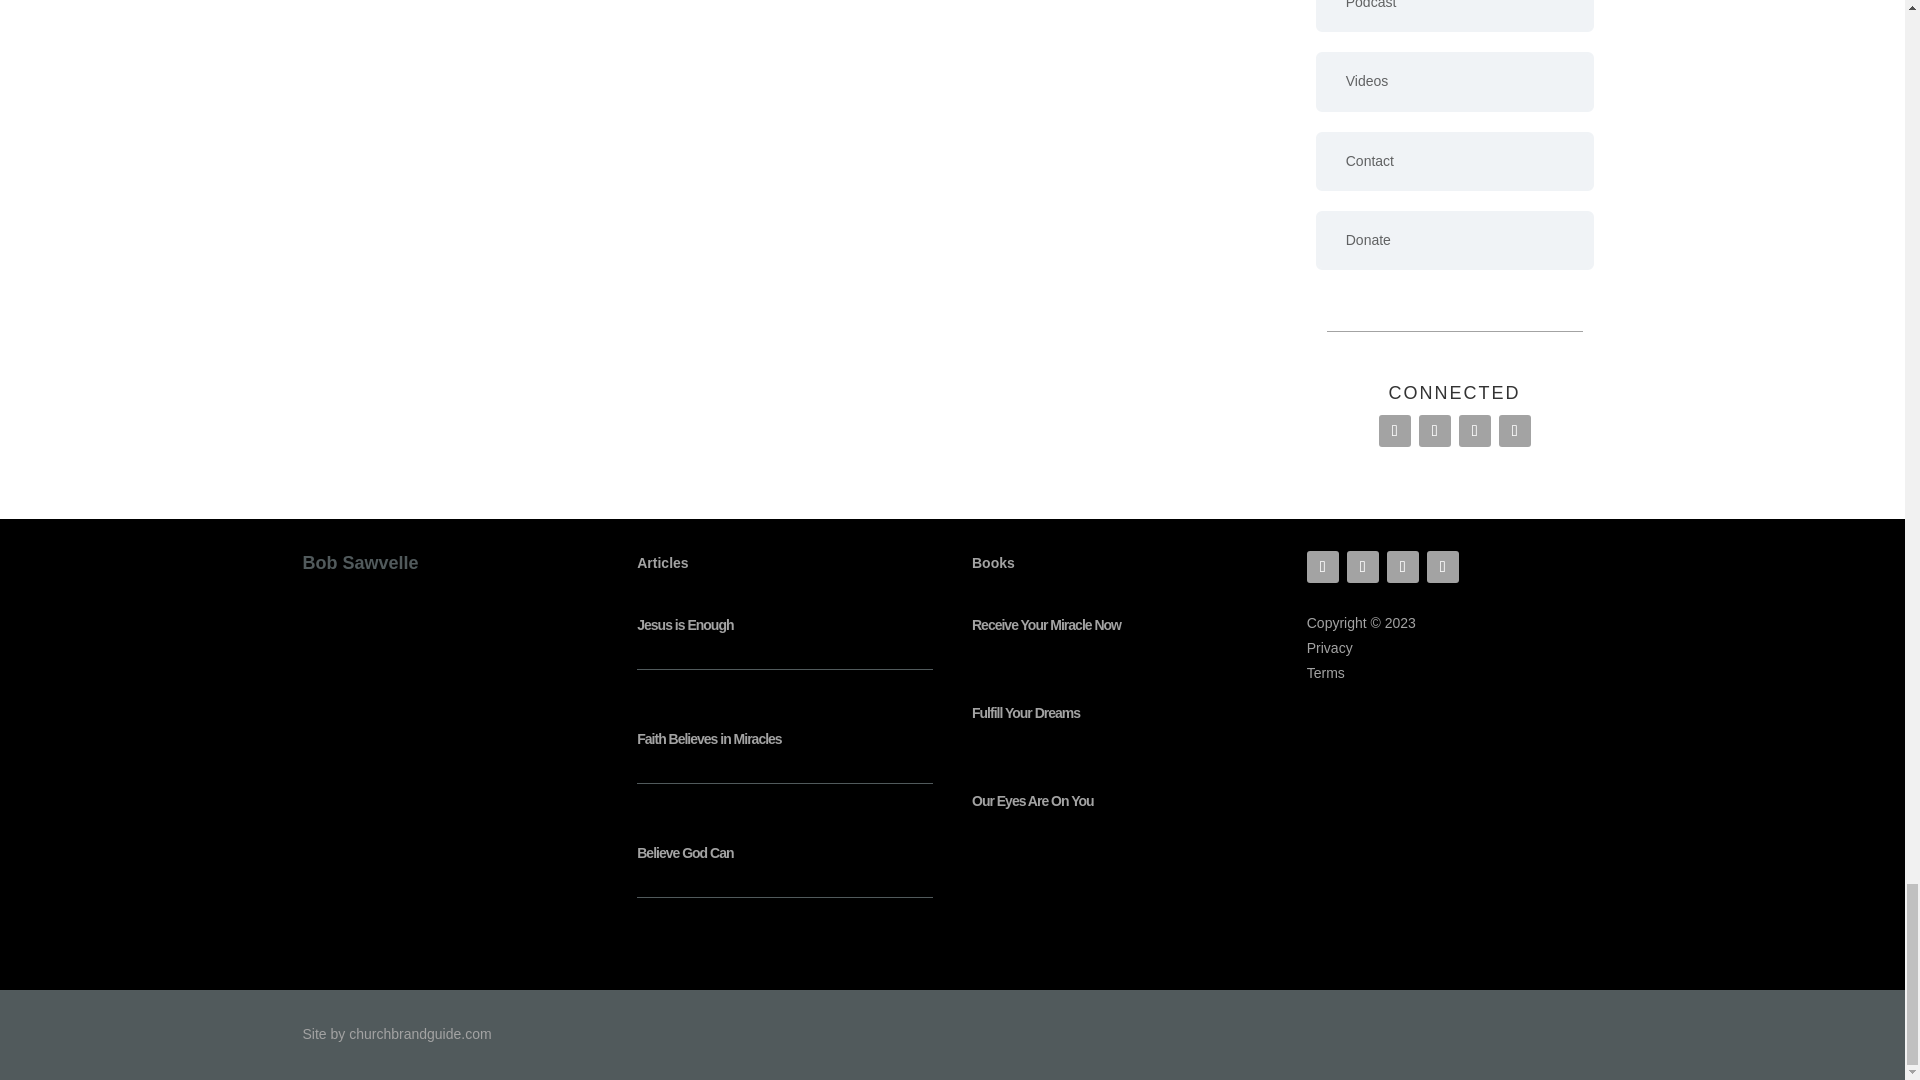 The width and height of the screenshot is (1920, 1080). I want to click on Follow on Facebook, so click(1322, 566).